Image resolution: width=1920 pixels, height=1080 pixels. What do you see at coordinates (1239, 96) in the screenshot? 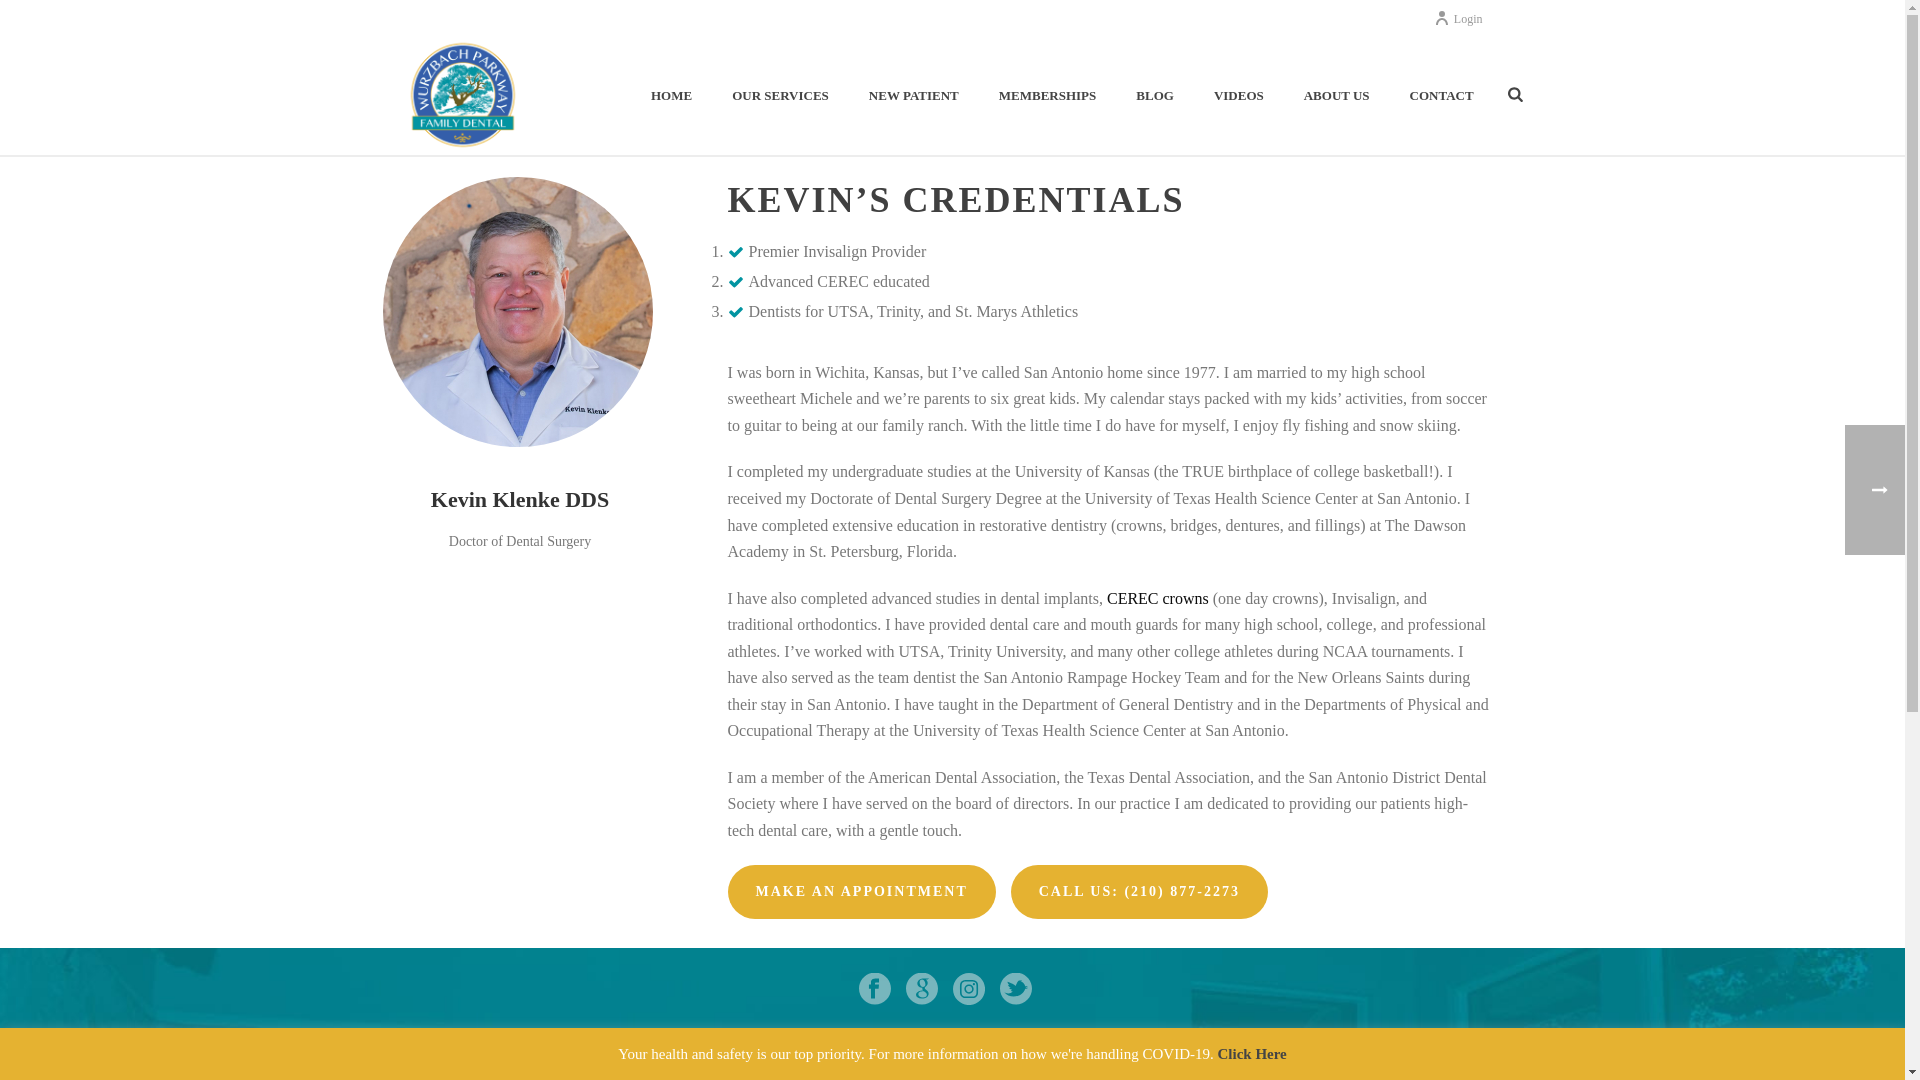
I see `VIDEOS` at bounding box center [1239, 96].